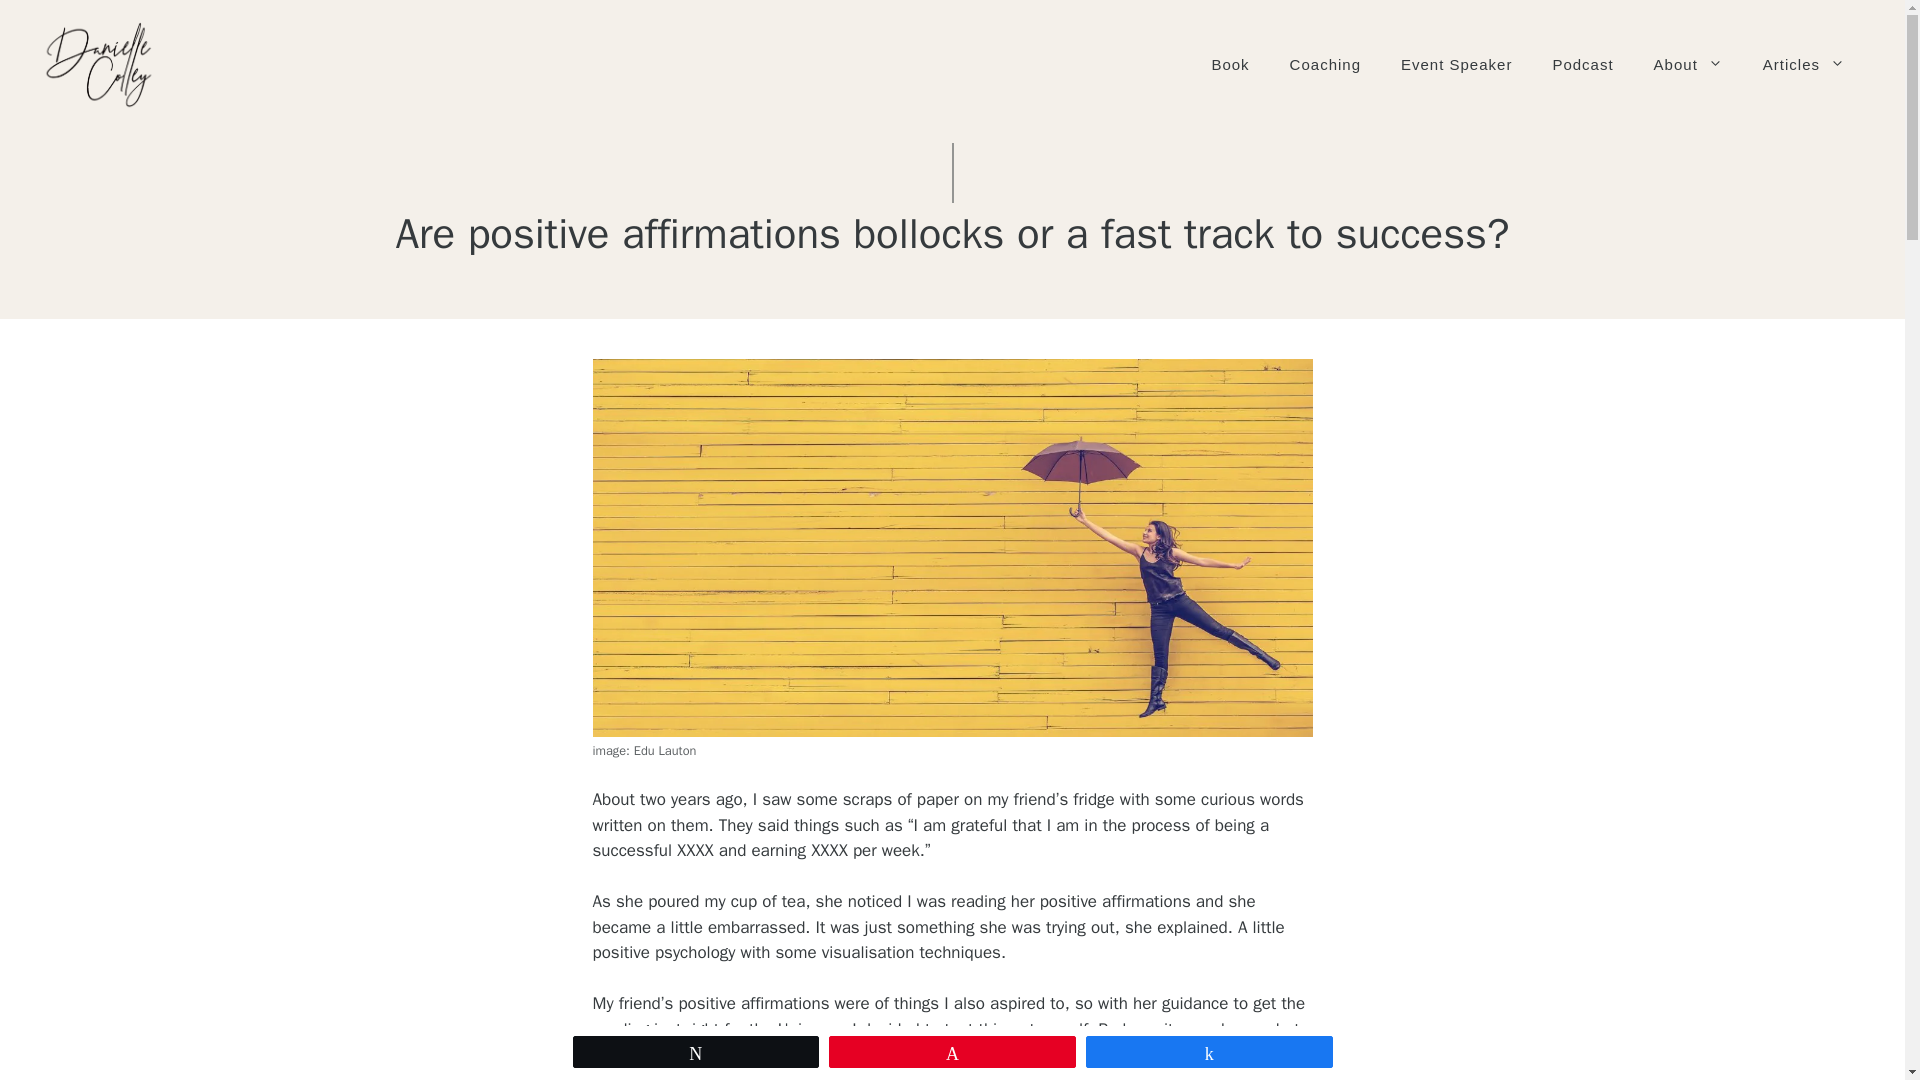  What do you see at coordinates (1230, 64) in the screenshot?
I see `Book` at bounding box center [1230, 64].